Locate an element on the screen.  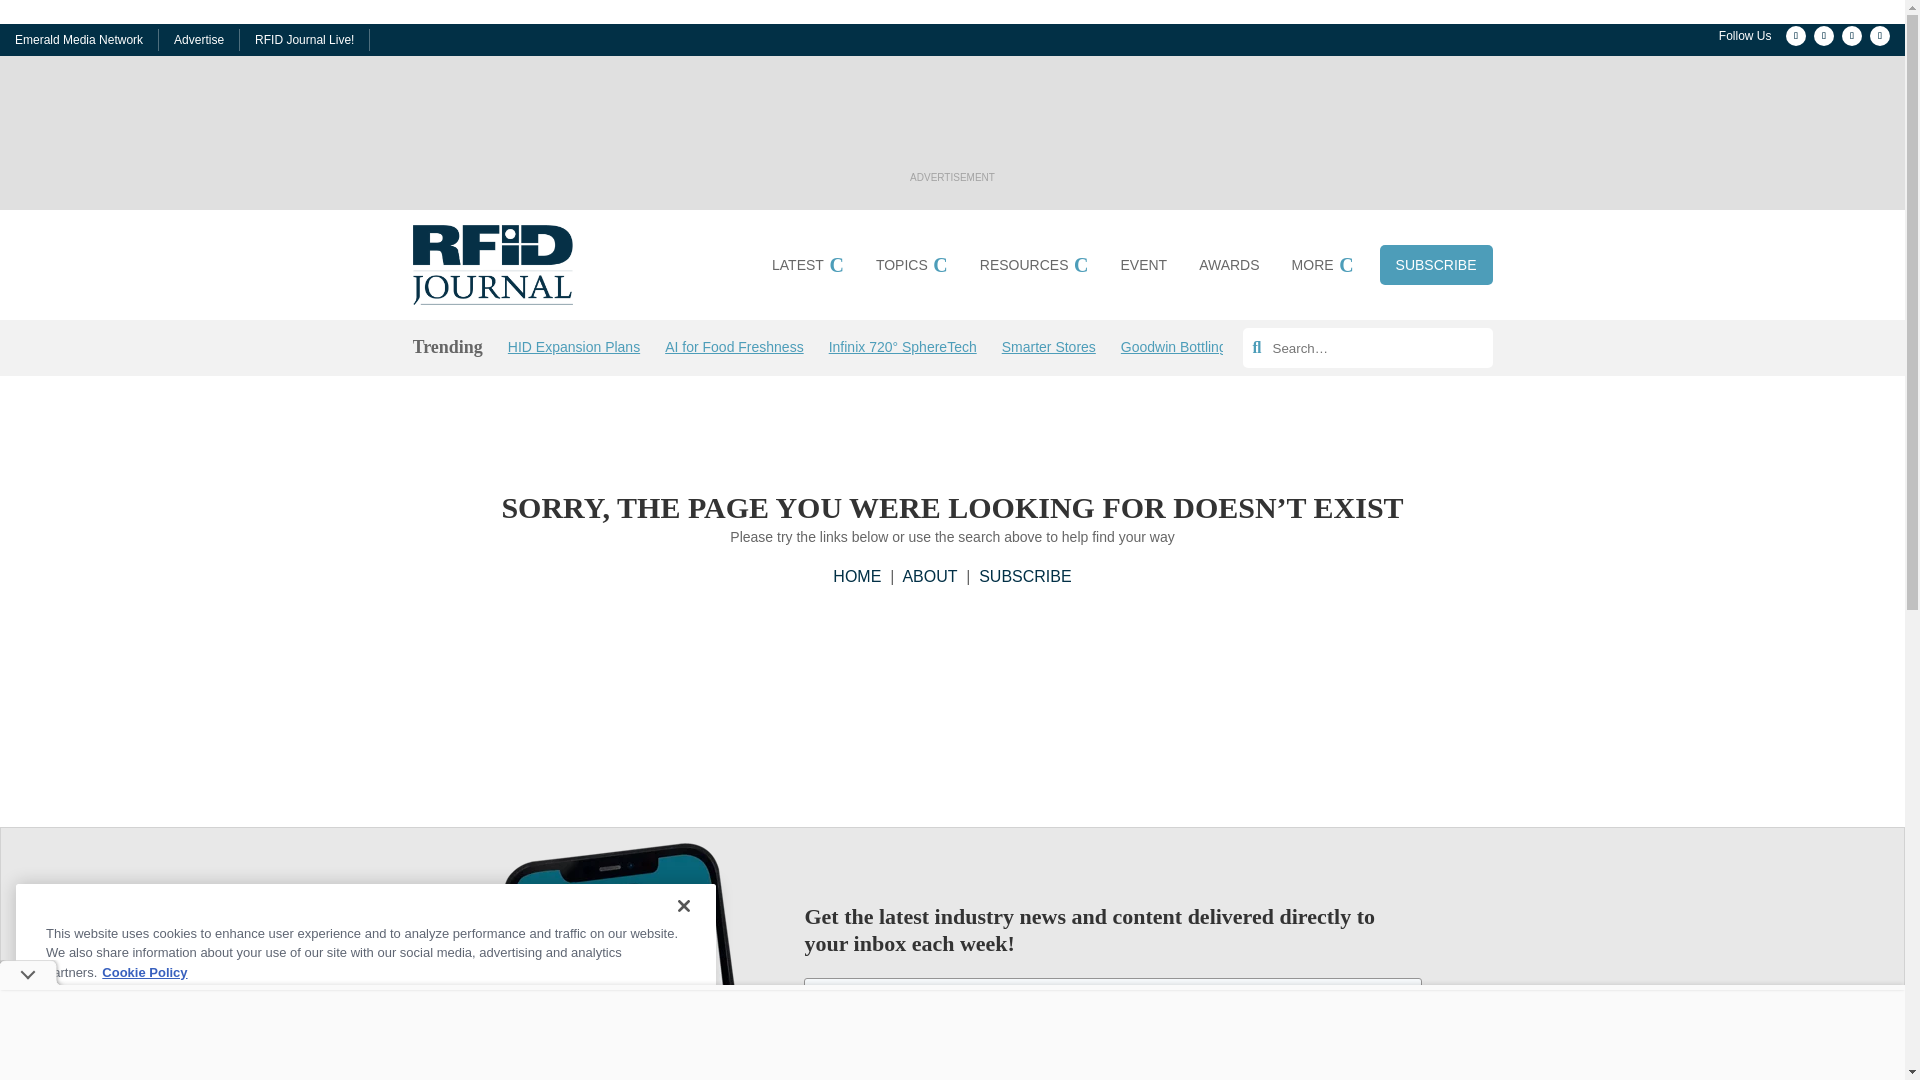
TOPICS is located at coordinates (912, 268).